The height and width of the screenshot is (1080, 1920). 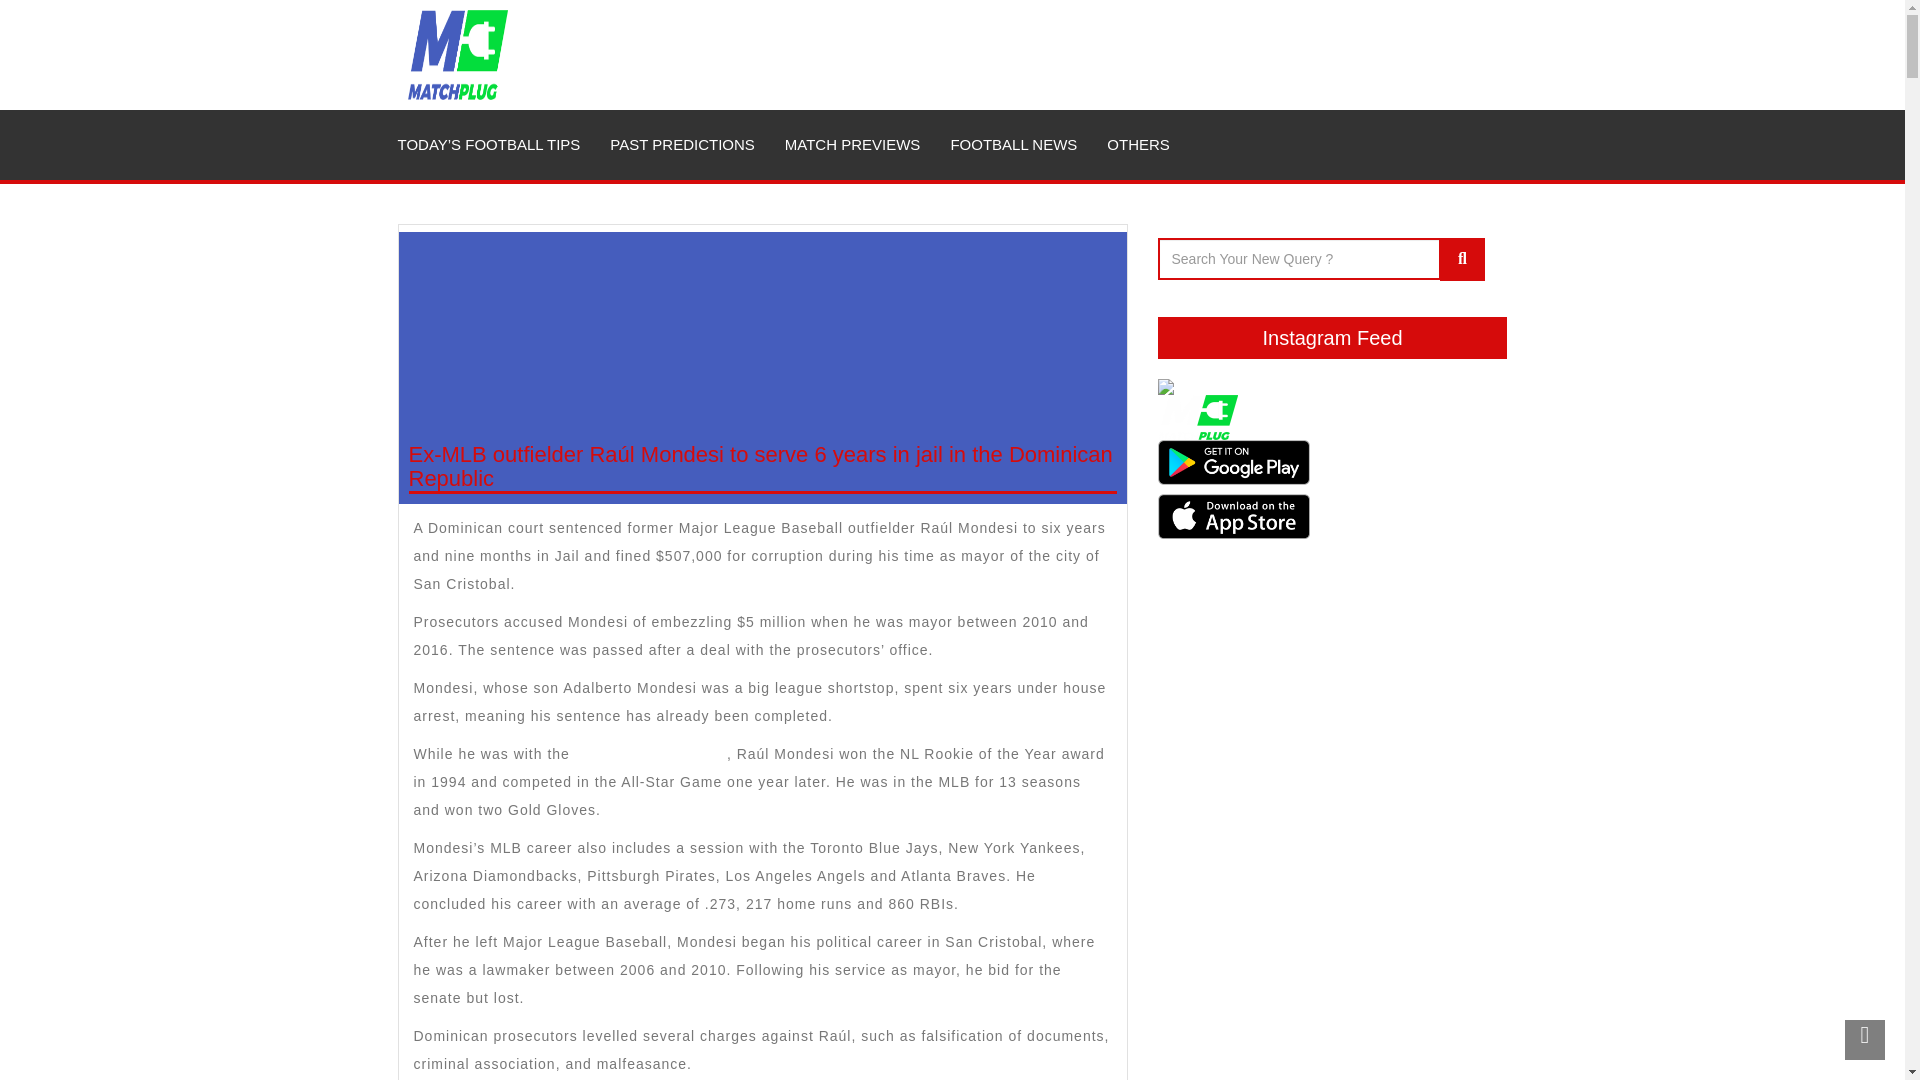 I want to click on Los Angeles Dodgers, so click(x=648, y=754).